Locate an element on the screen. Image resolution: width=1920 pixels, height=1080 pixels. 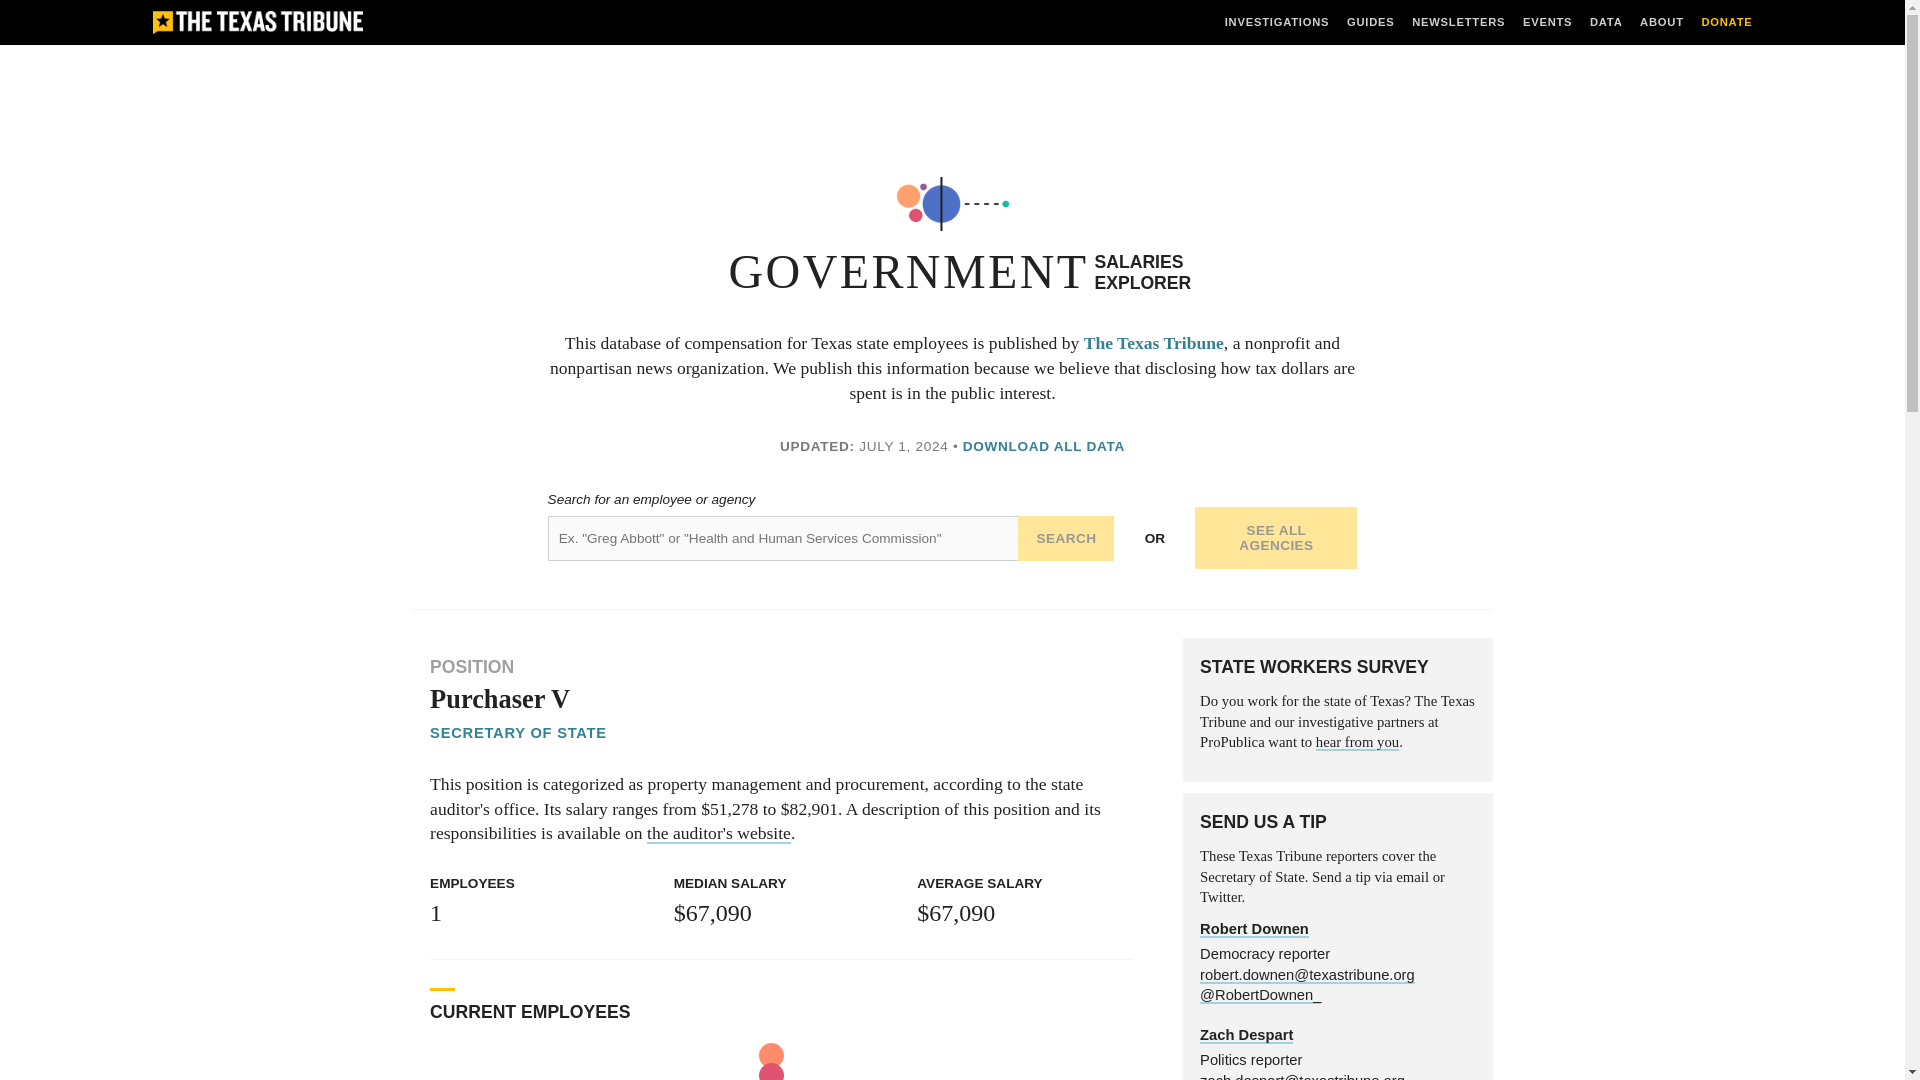
ABOUT is located at coordinates (1661, 22).